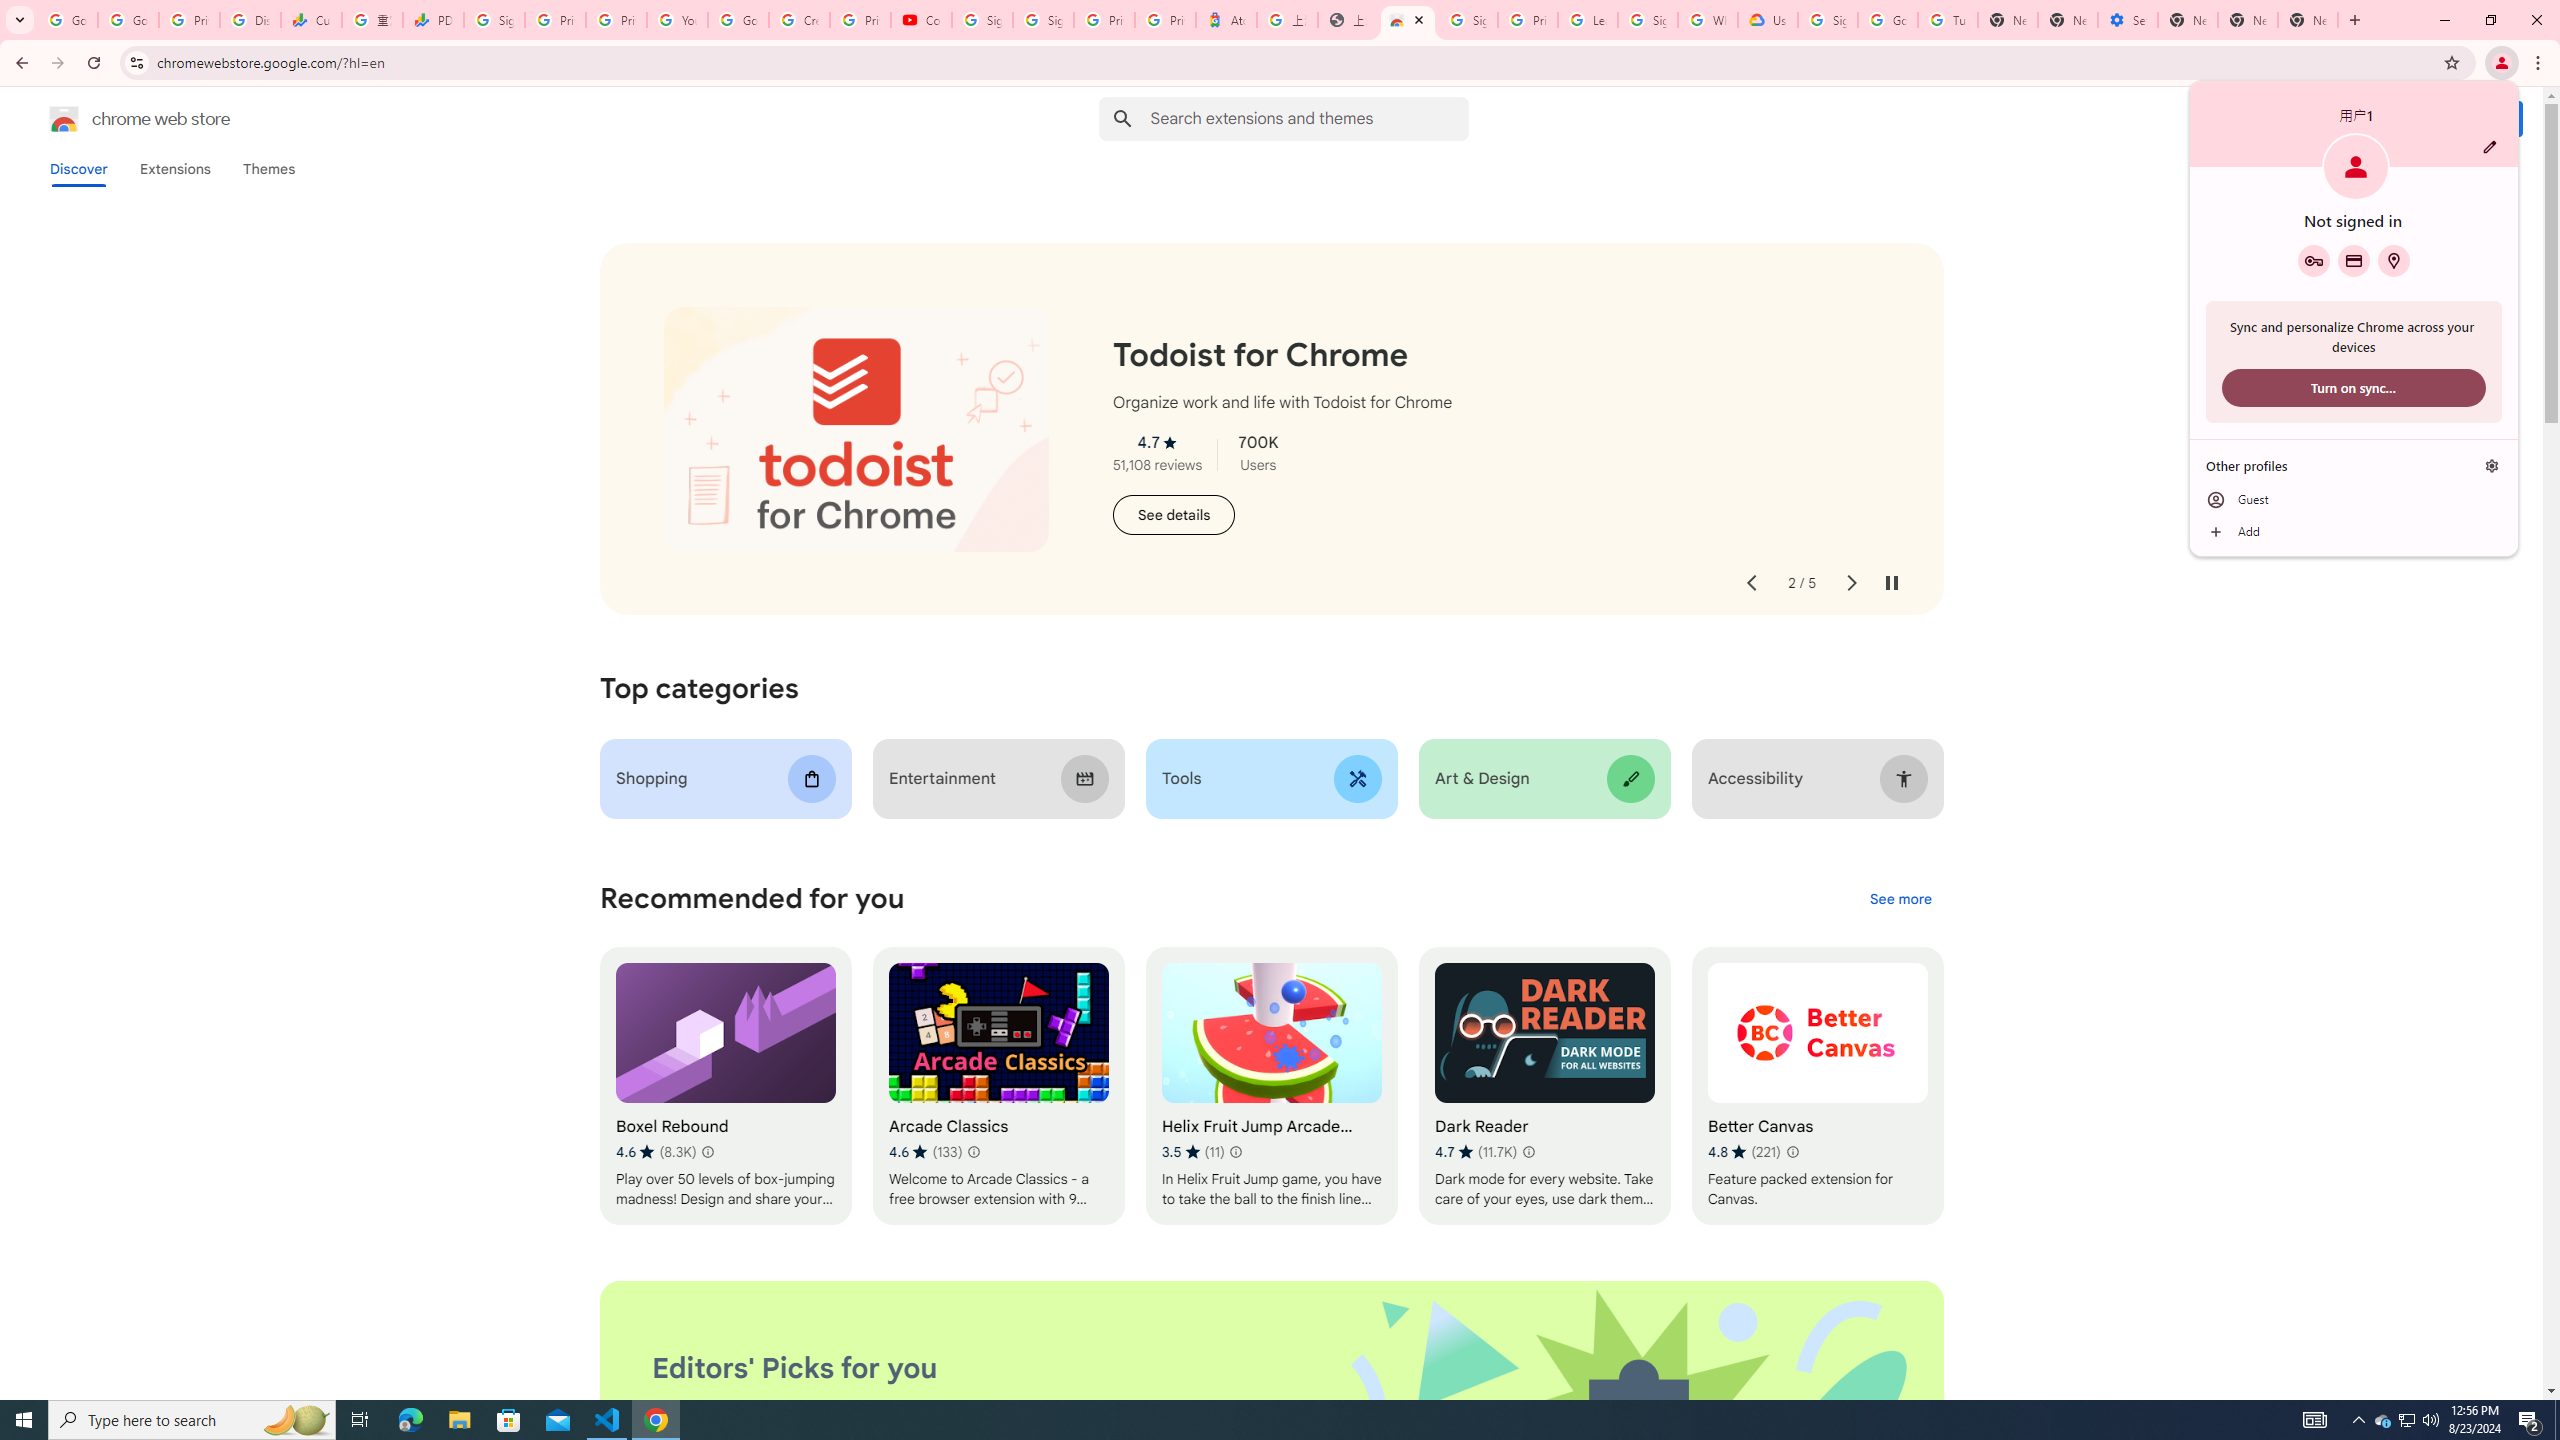 The image size is (2560, 1440). I want to click on Q2790: 100%, so click(2430, 1420).